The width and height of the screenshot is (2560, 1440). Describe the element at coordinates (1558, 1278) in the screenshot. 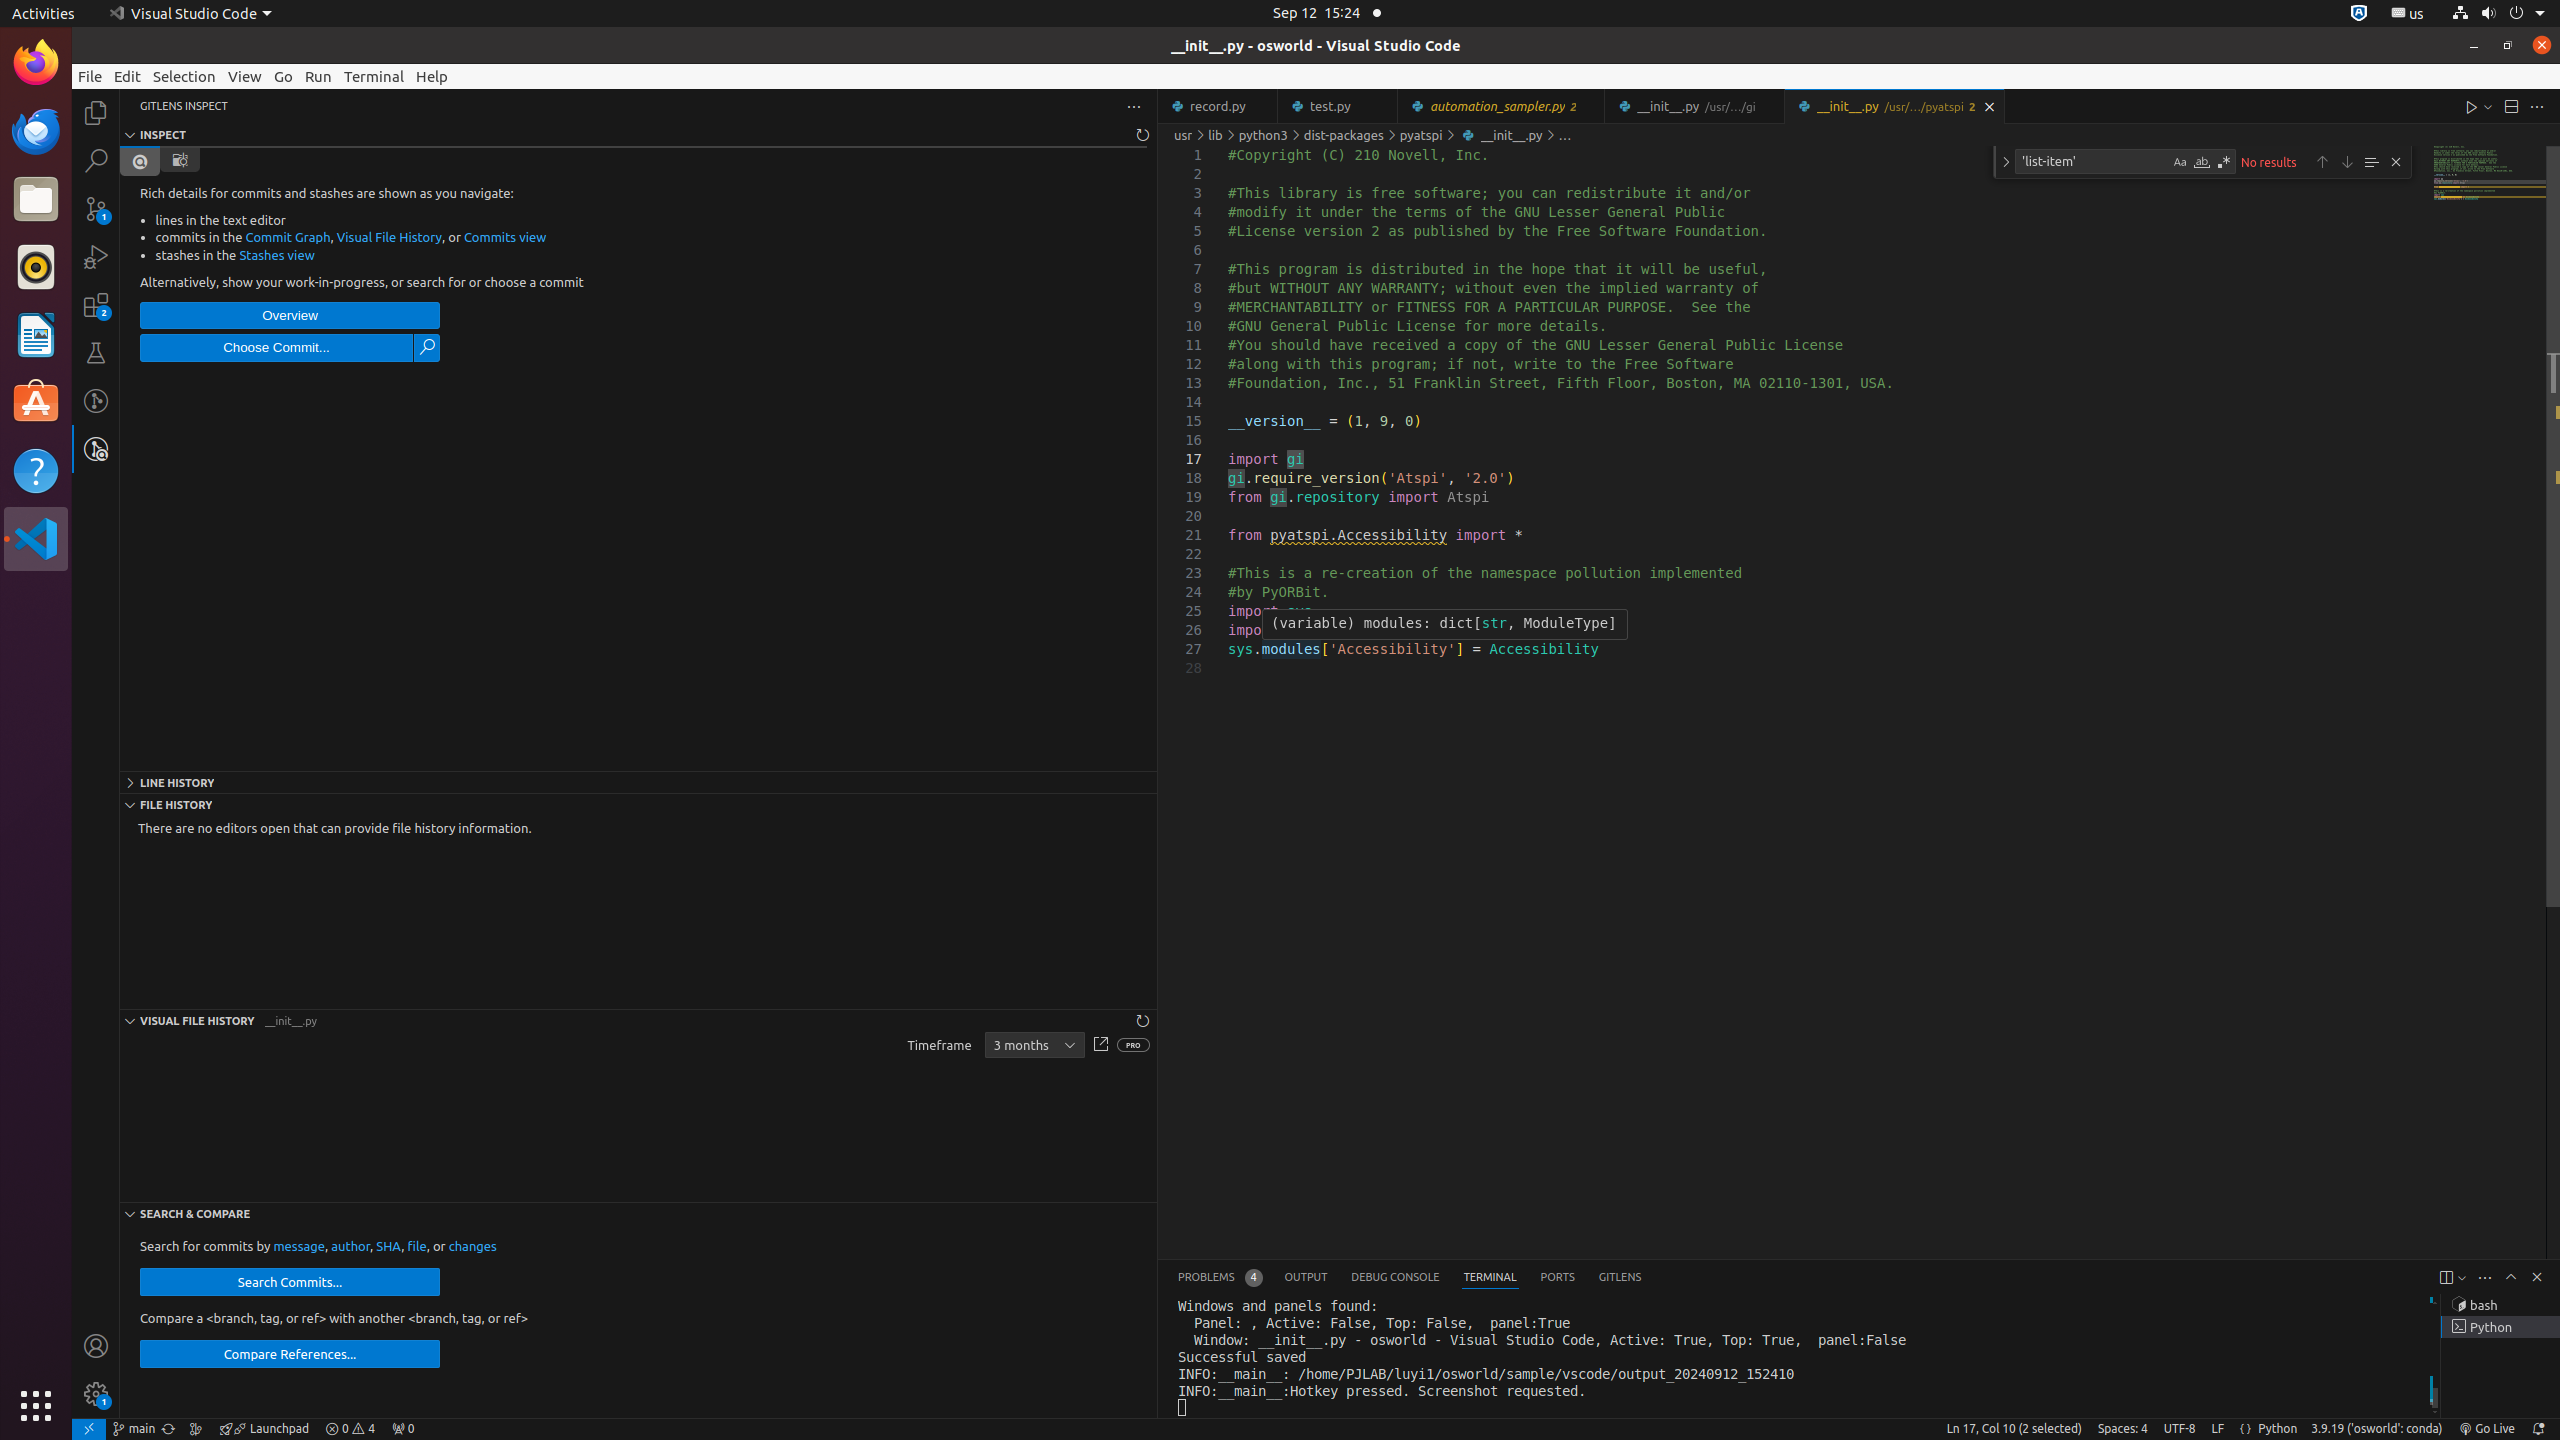

I see `Ports` at that location.